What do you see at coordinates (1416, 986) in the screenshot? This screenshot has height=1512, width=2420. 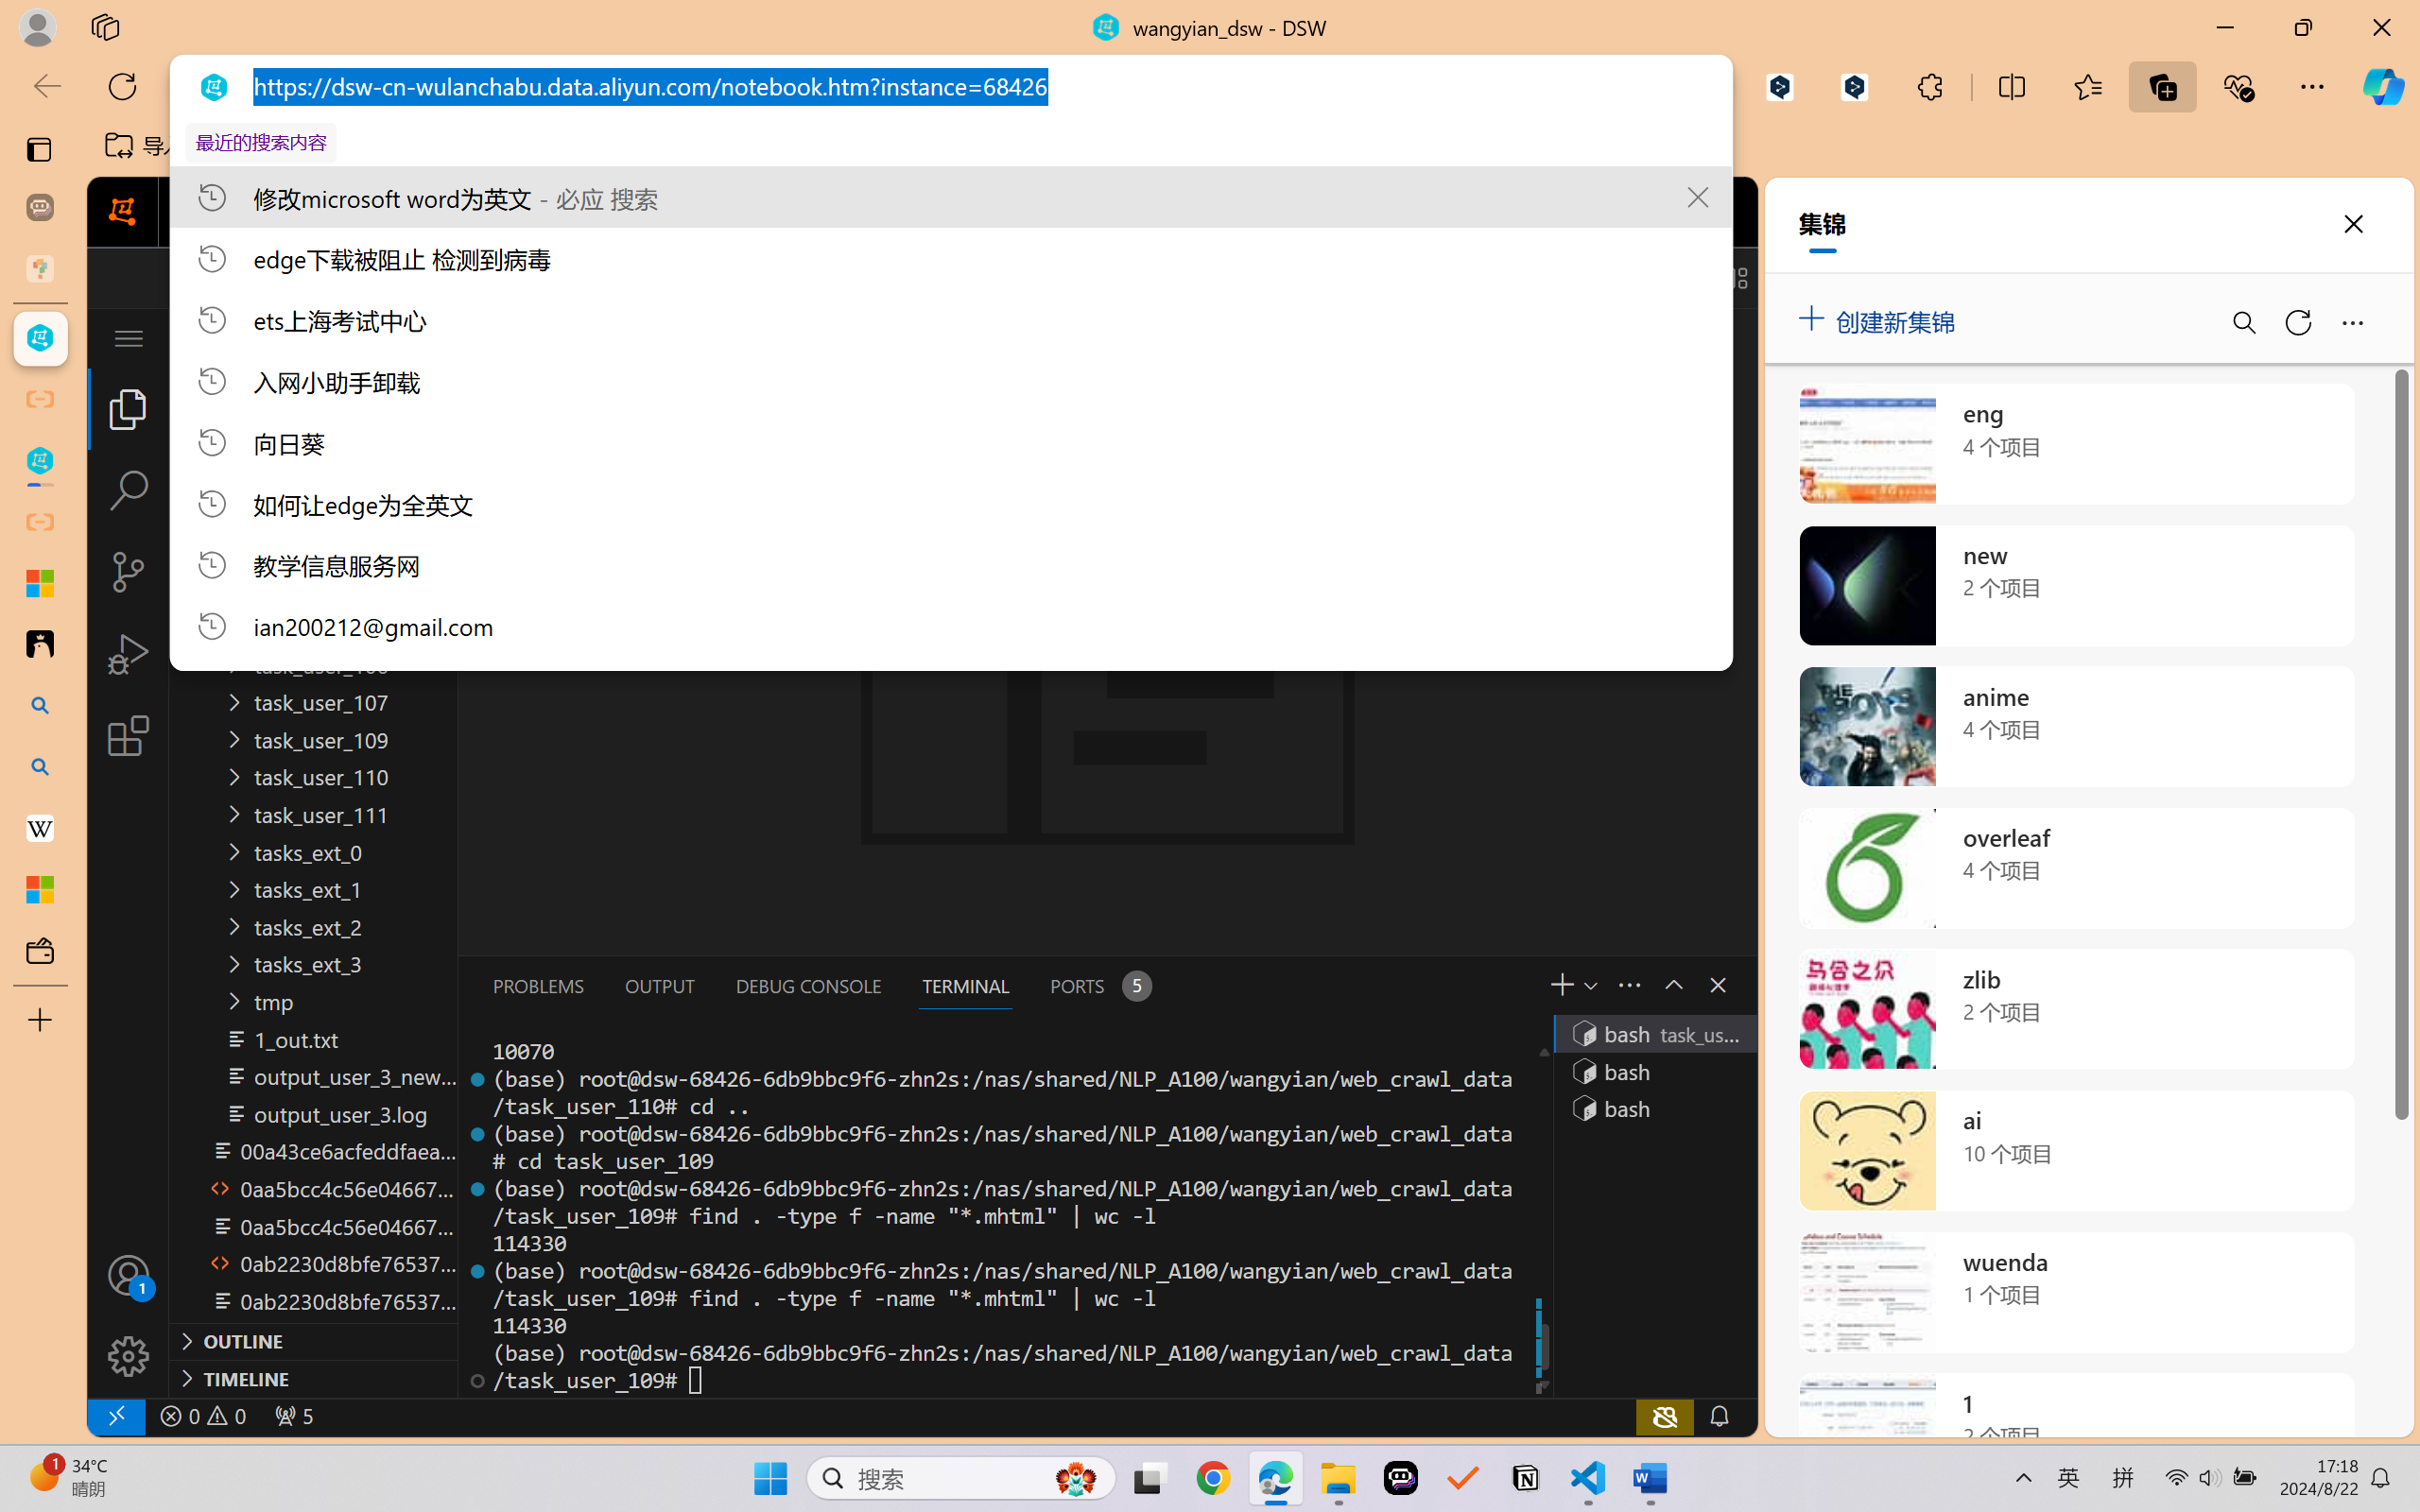 I see `Terminal actions` at bounding box center [1416, 986].